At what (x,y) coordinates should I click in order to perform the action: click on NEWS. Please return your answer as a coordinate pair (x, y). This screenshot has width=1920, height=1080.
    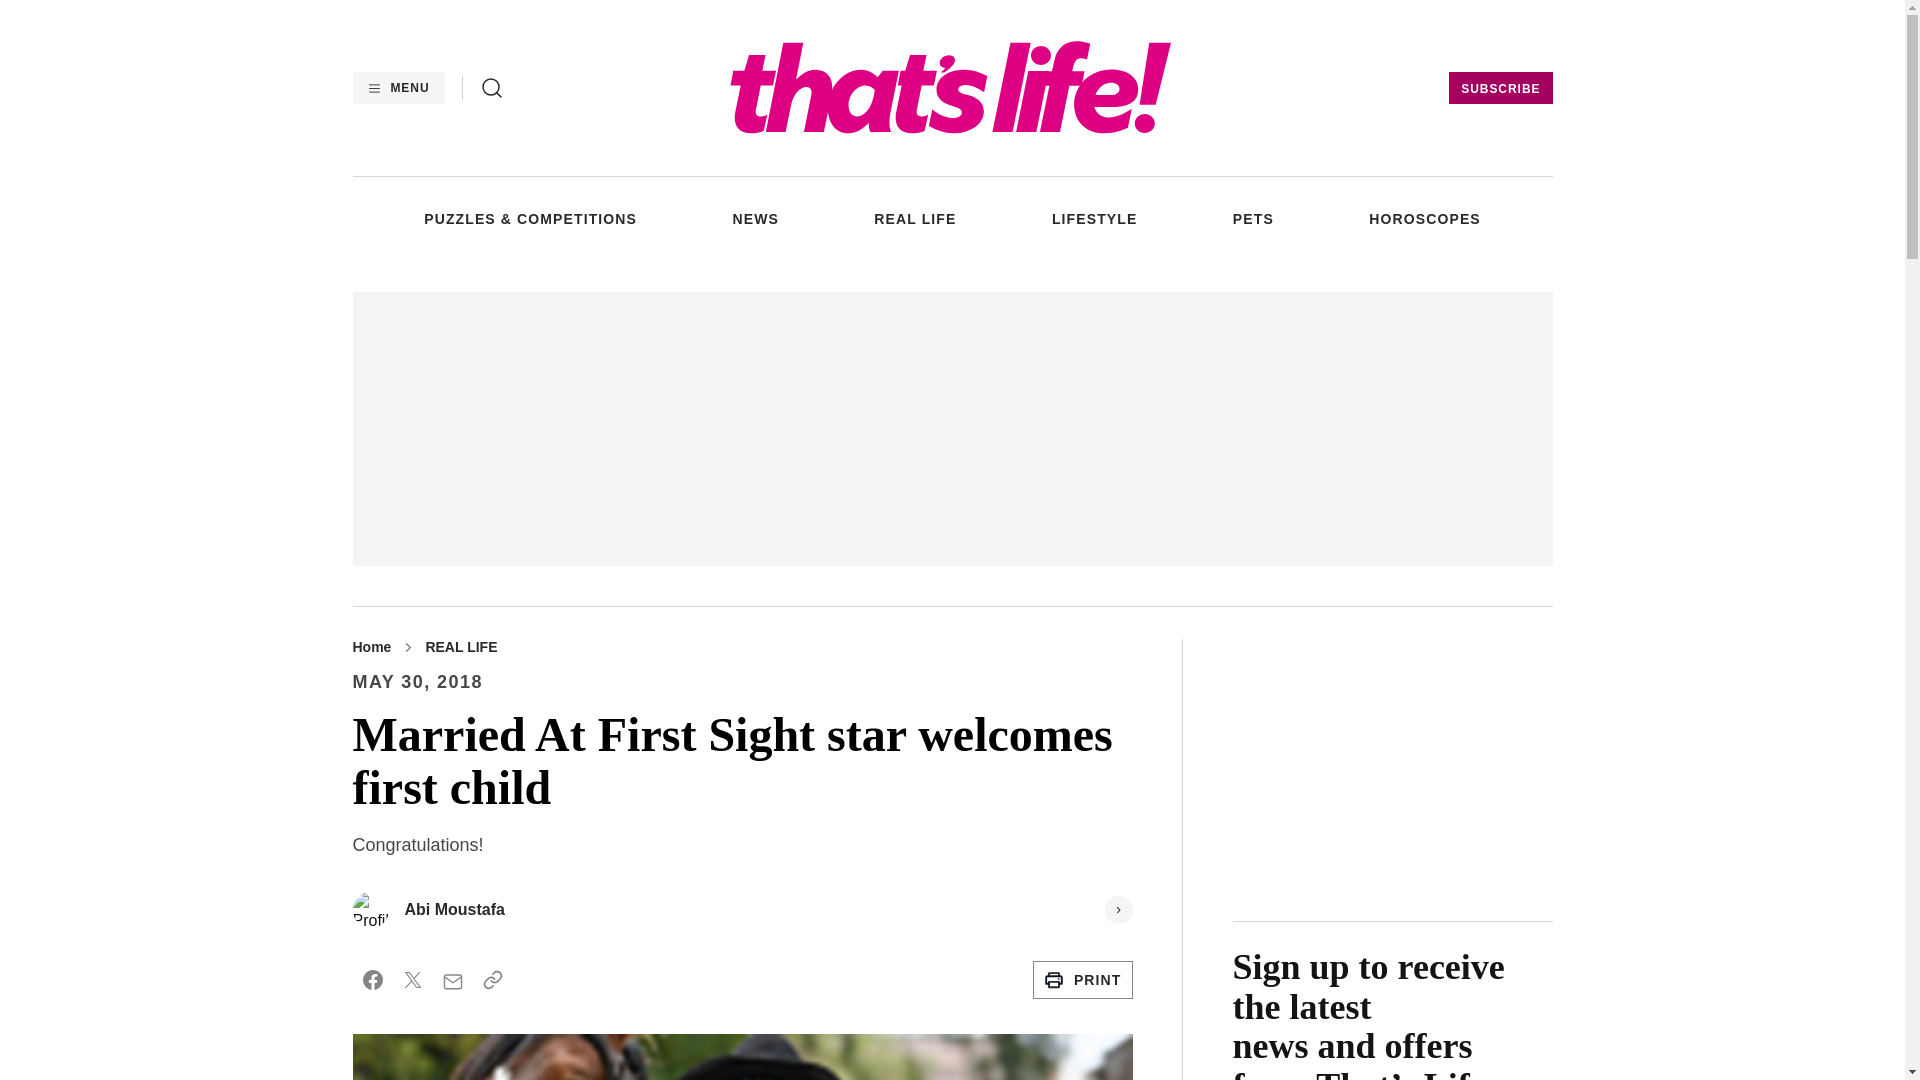
    Looking at the image, I should click on (754, 218).